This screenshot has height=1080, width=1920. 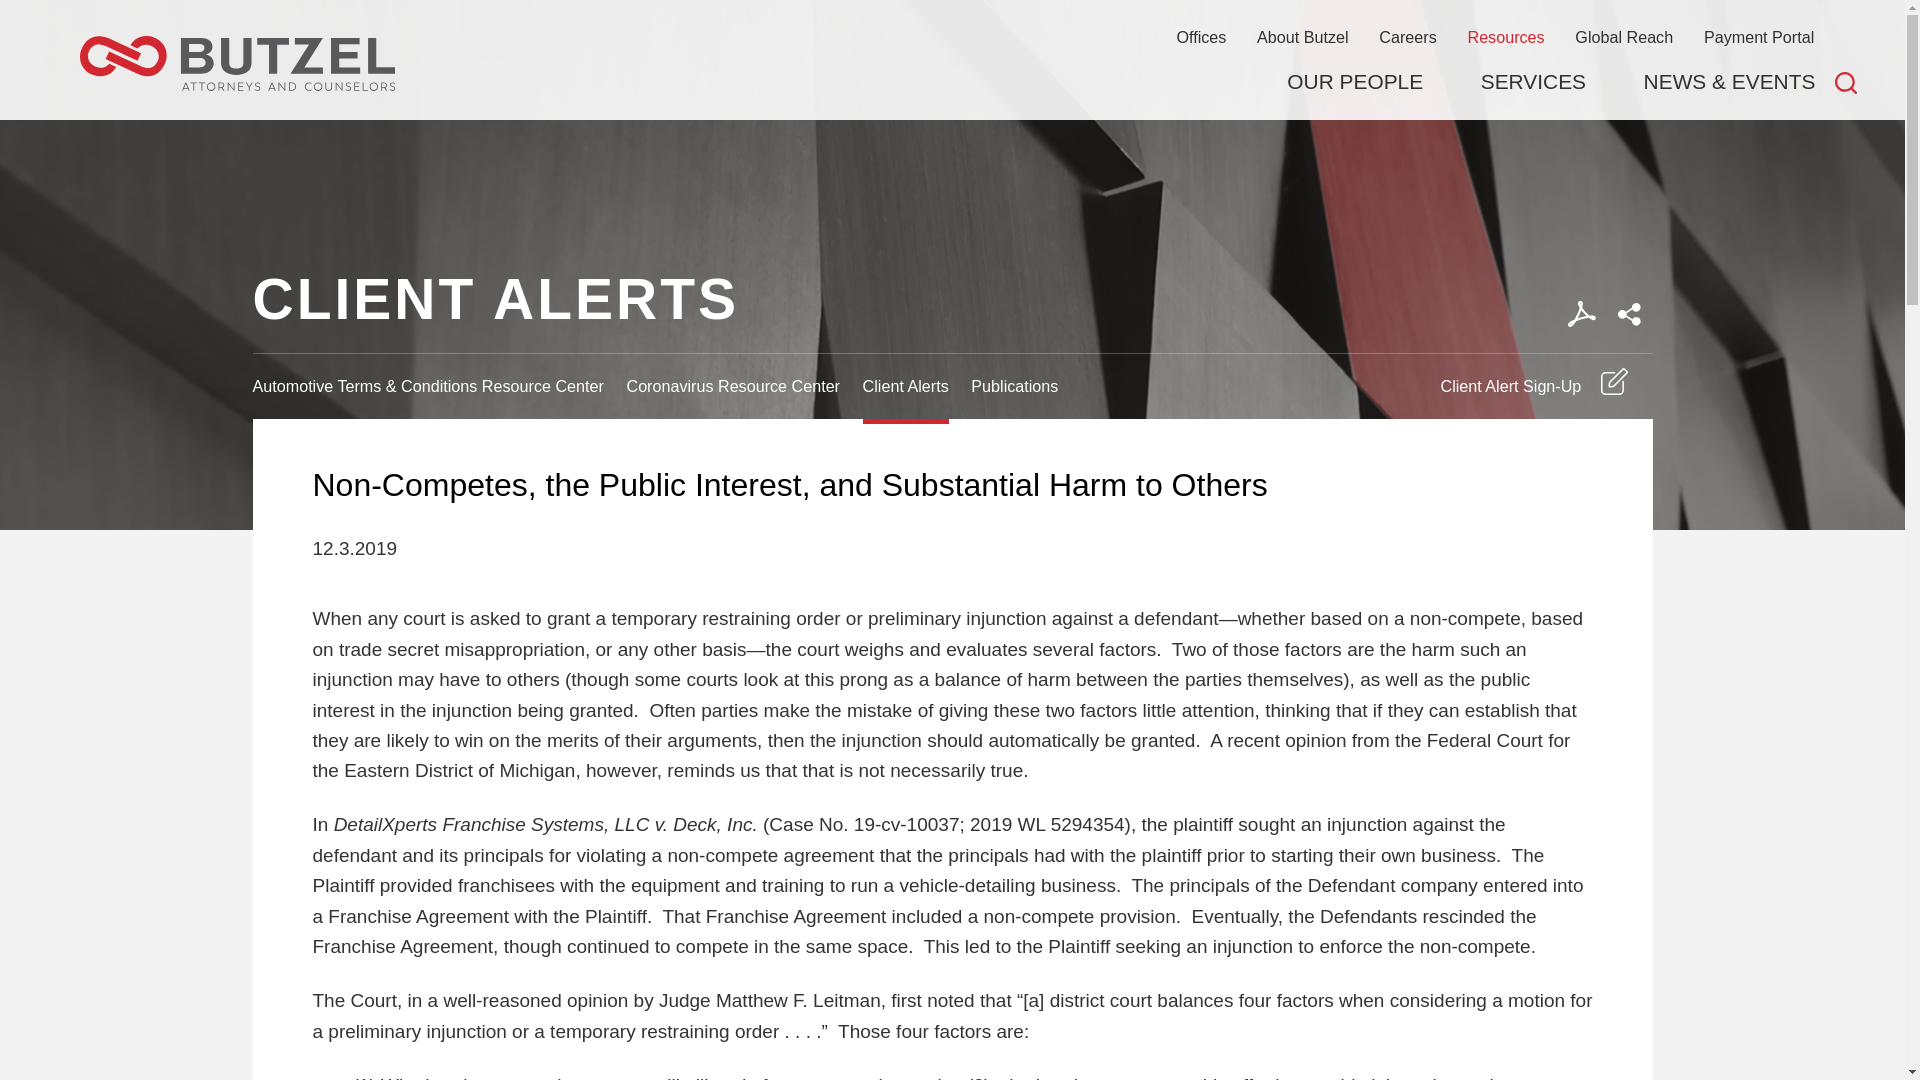 What do you see at coordinates (880, 25) in the screenshot?
I see `Main Content` at bounding box center [880, 25].